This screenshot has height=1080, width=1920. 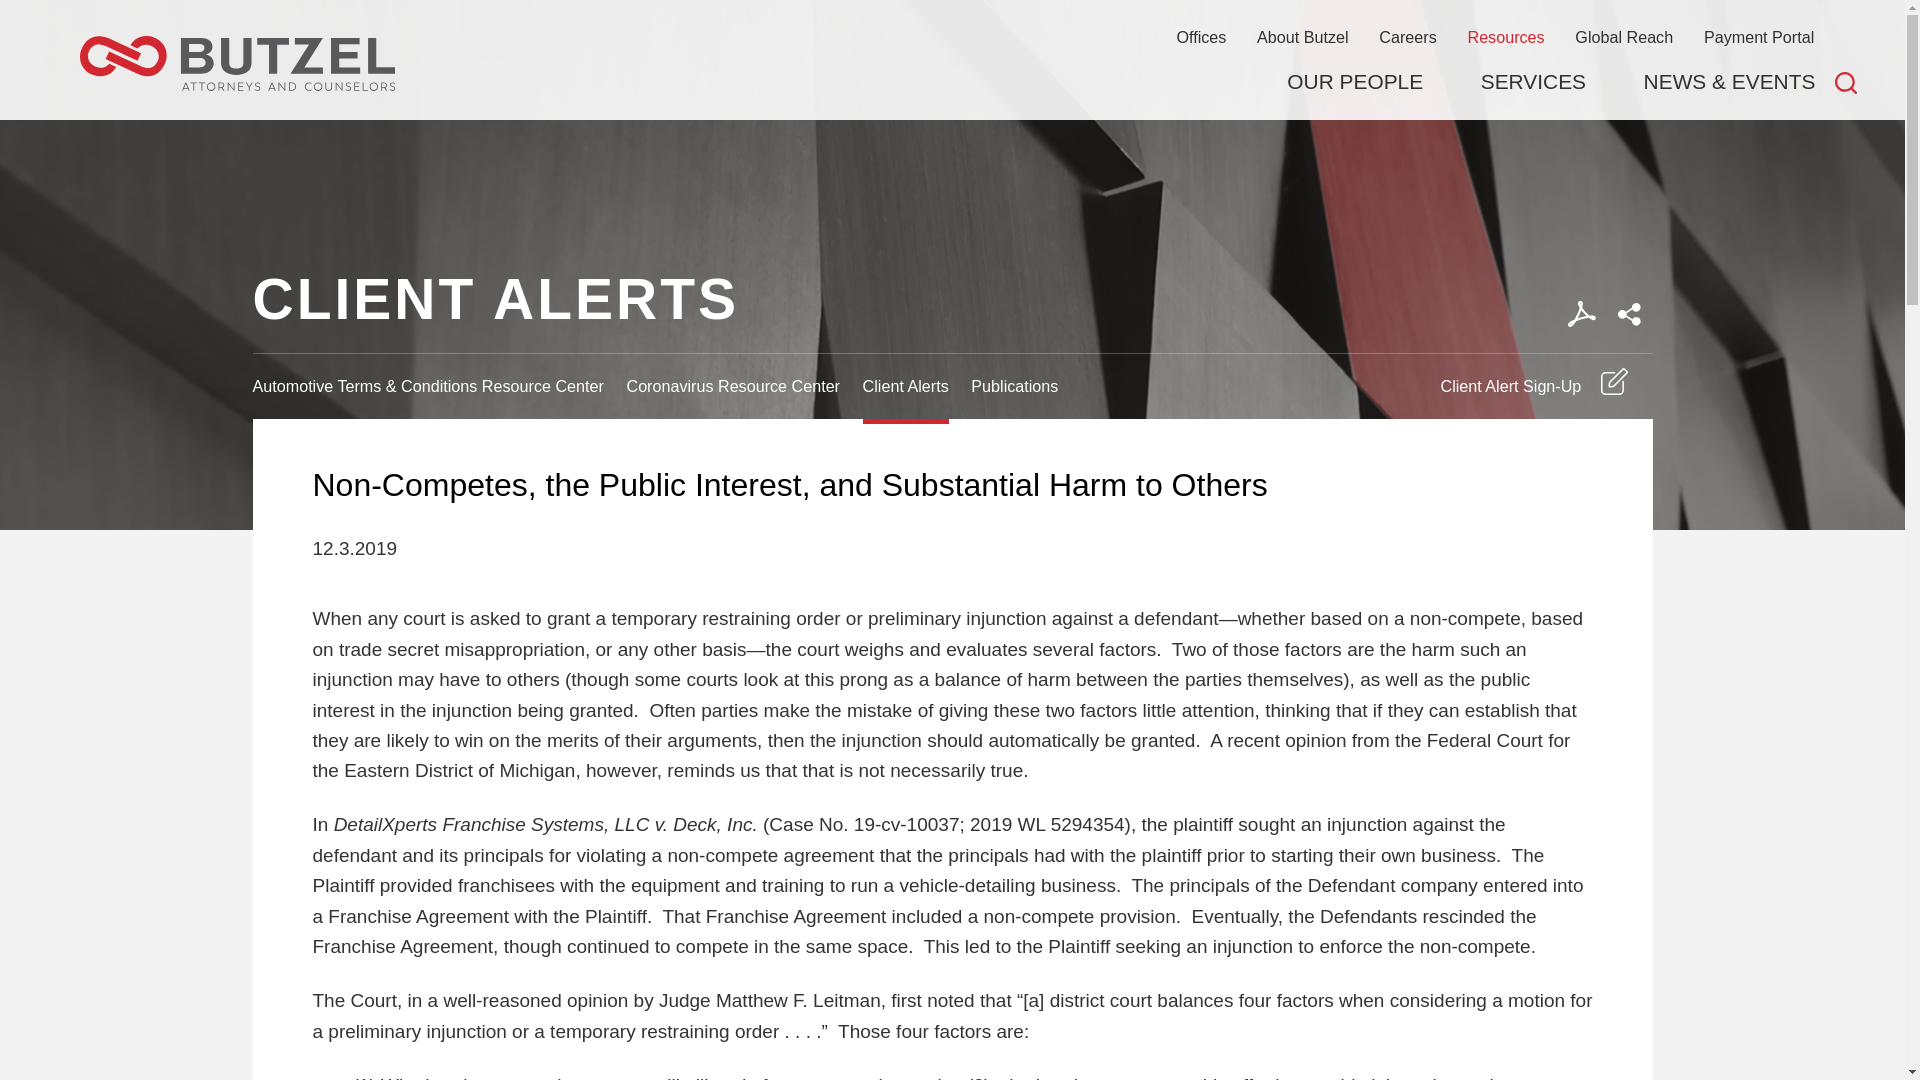 What do you see at coordinates (880, 25) in the screenshot?
I see `Main Content` at bounding box center [880, 25].